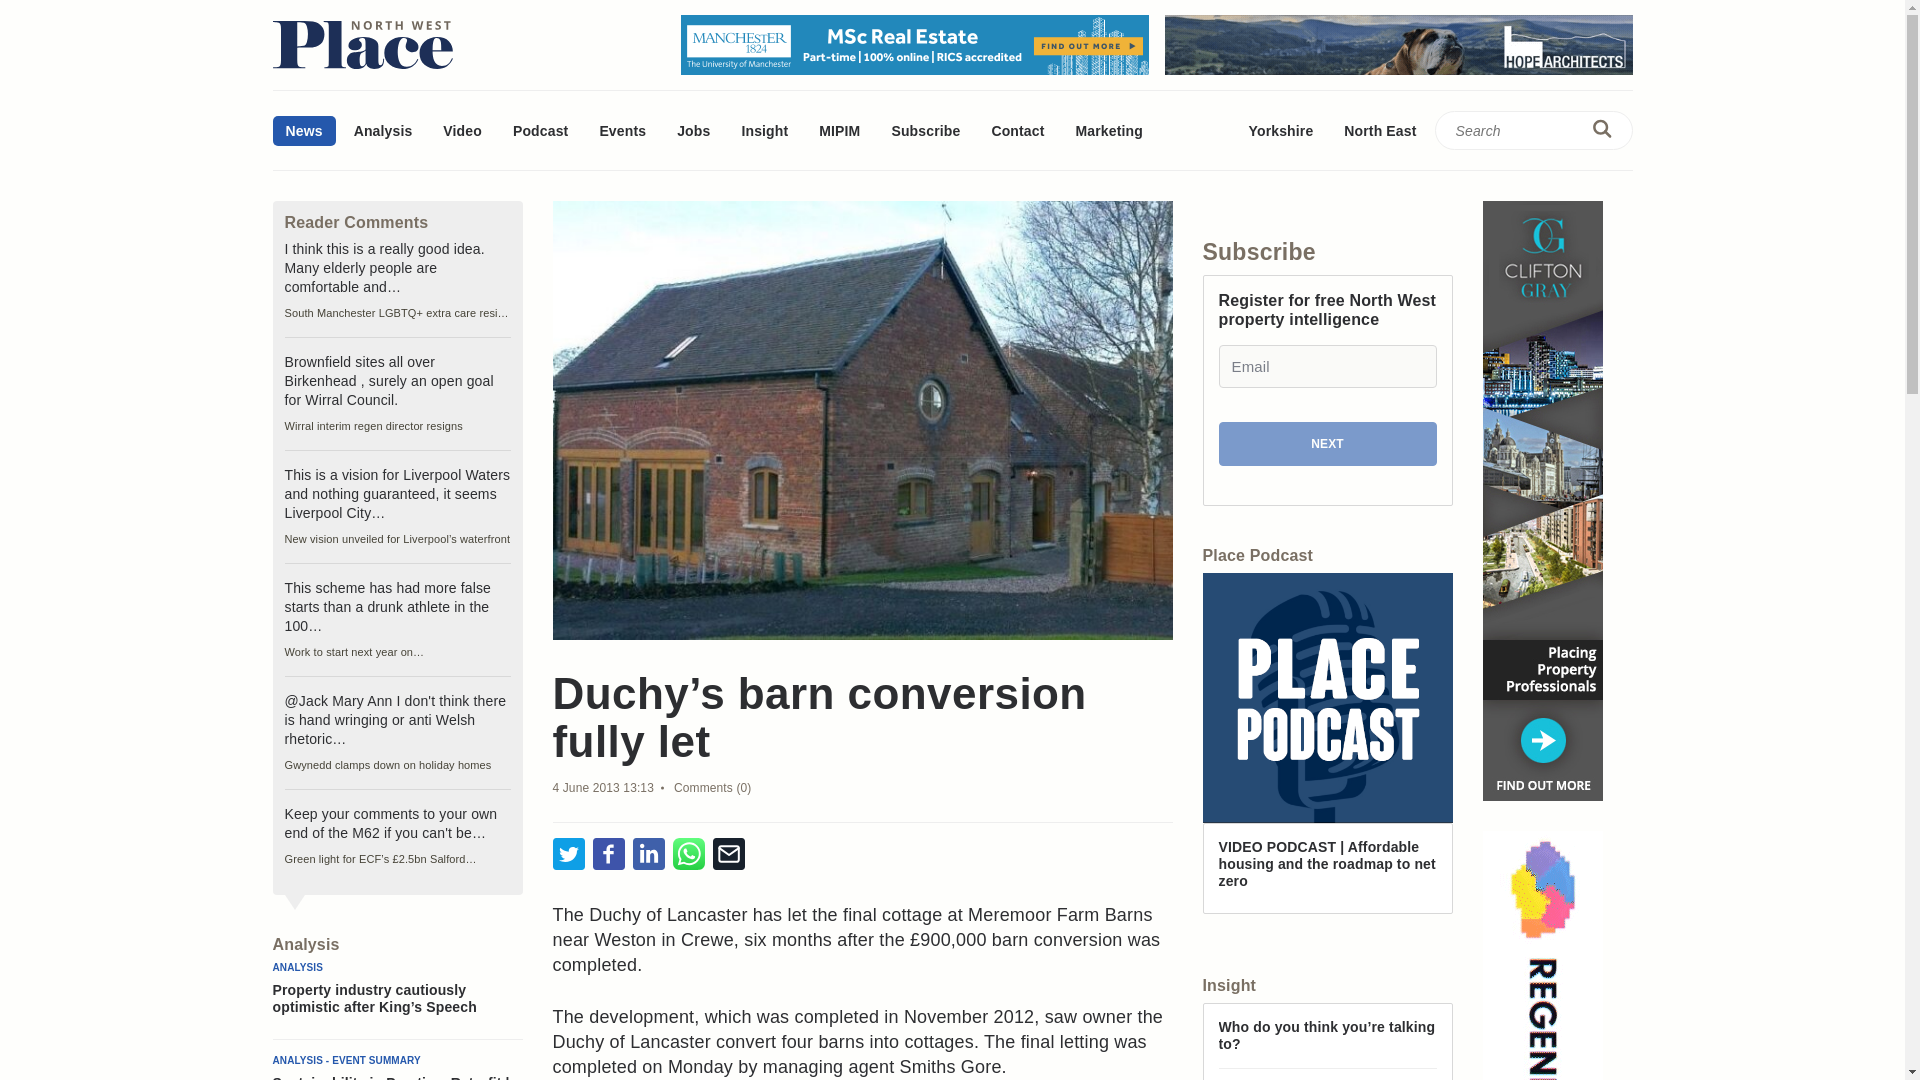 The width and height of the screenshot is (1920, 1080). What do you see at coordinates (608, 855) in the screenshot?
I see `Share on Facebook` at bounding box center [608, 855].